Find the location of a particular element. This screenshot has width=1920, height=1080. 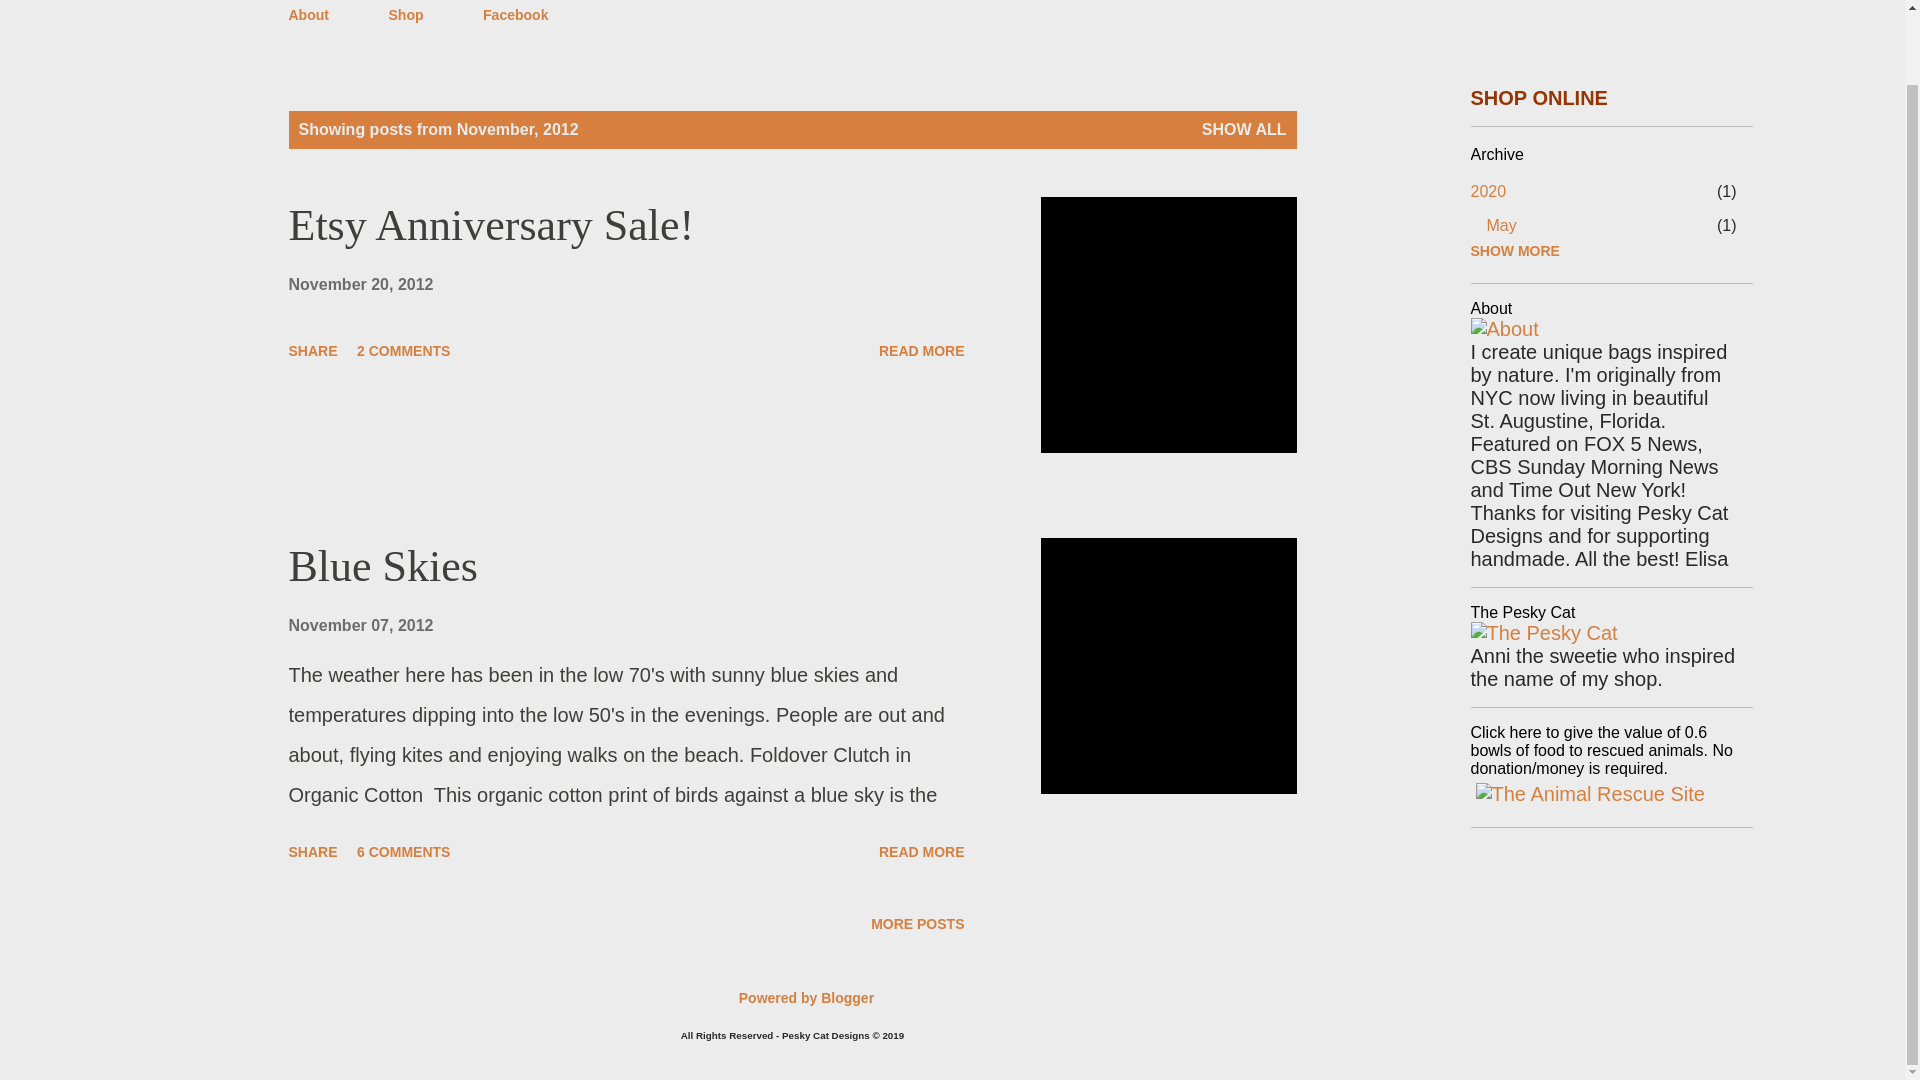

permanent link is located at coordinates (360, 284).